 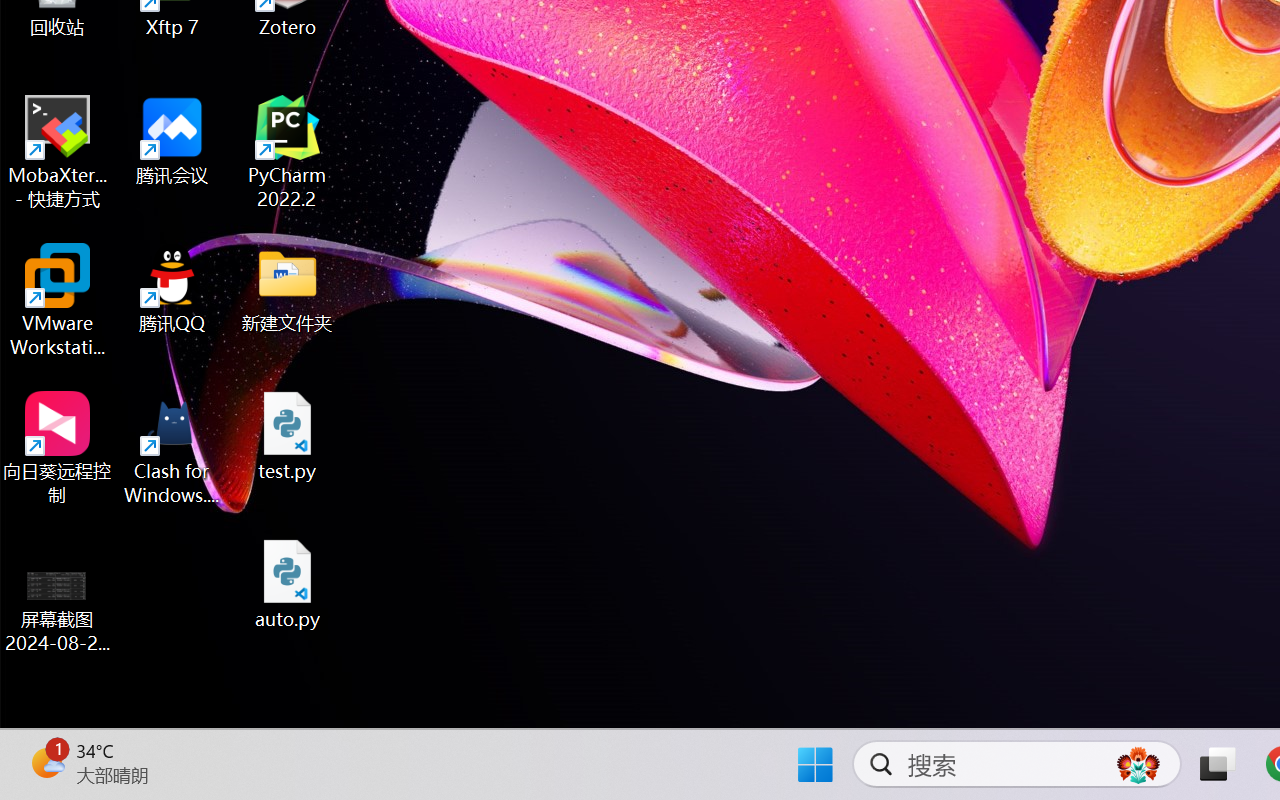 I want to click on test.py, so click(x=288, y=436).